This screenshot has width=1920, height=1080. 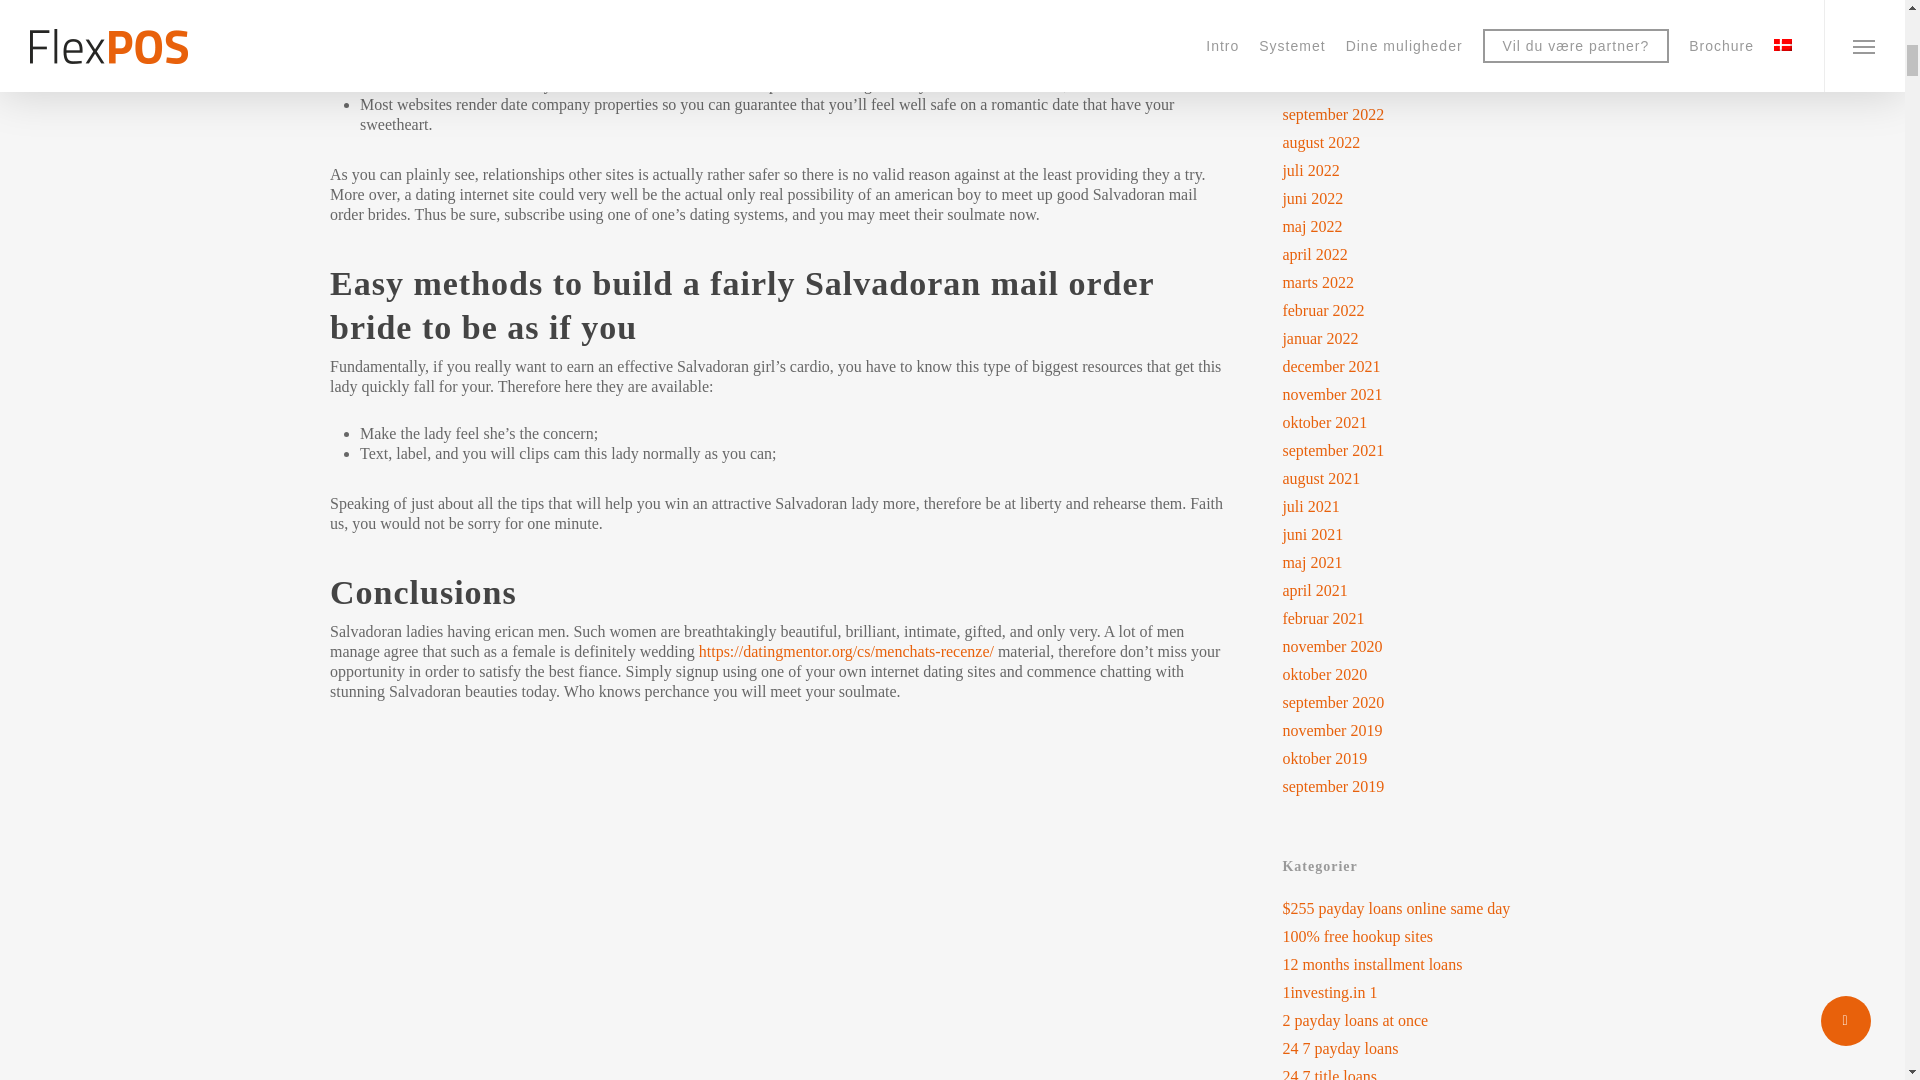 What do you see at coordinates (1428, 254) in the screenshot?
I see `april 2022` at bounding box center [1428, 254].